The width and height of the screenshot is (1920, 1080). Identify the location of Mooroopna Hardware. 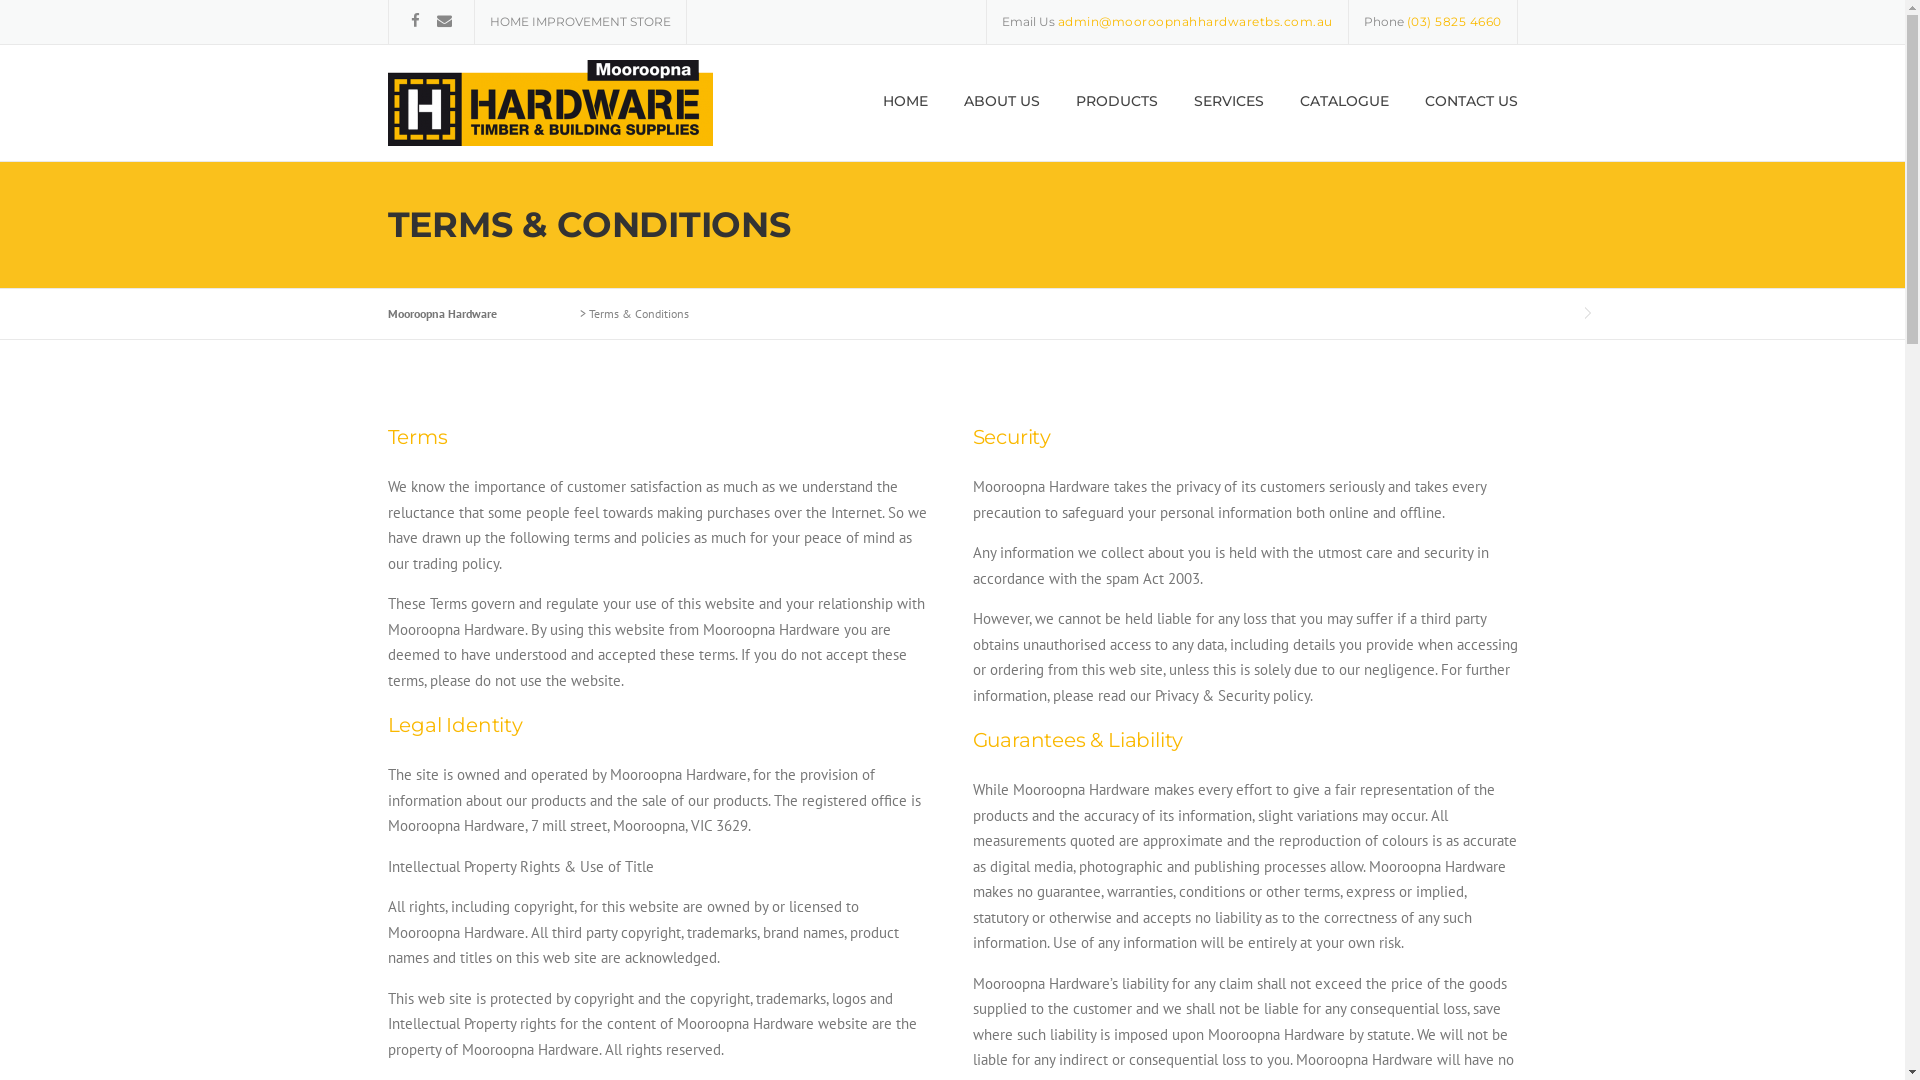
(462, 314).